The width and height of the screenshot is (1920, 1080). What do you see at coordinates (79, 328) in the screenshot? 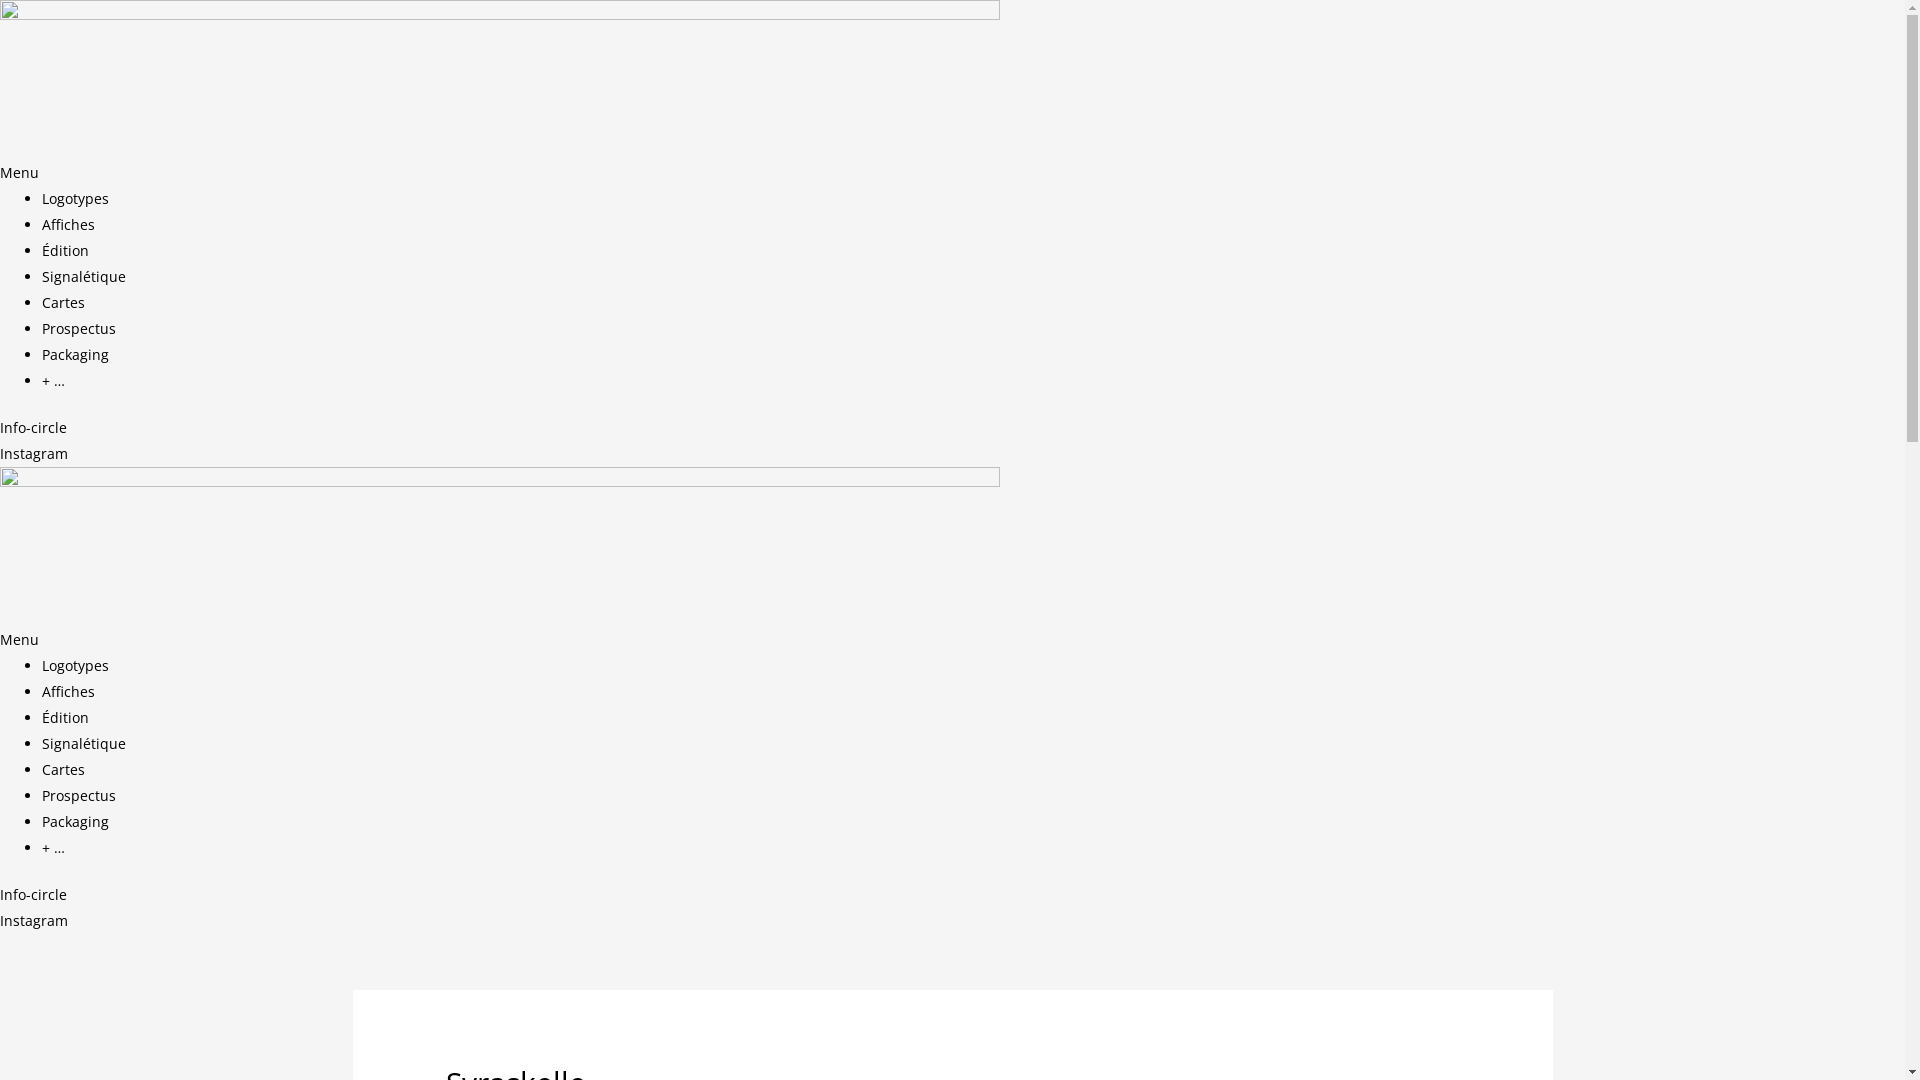
I see `Prospectus` at bounding box center [79, 328].